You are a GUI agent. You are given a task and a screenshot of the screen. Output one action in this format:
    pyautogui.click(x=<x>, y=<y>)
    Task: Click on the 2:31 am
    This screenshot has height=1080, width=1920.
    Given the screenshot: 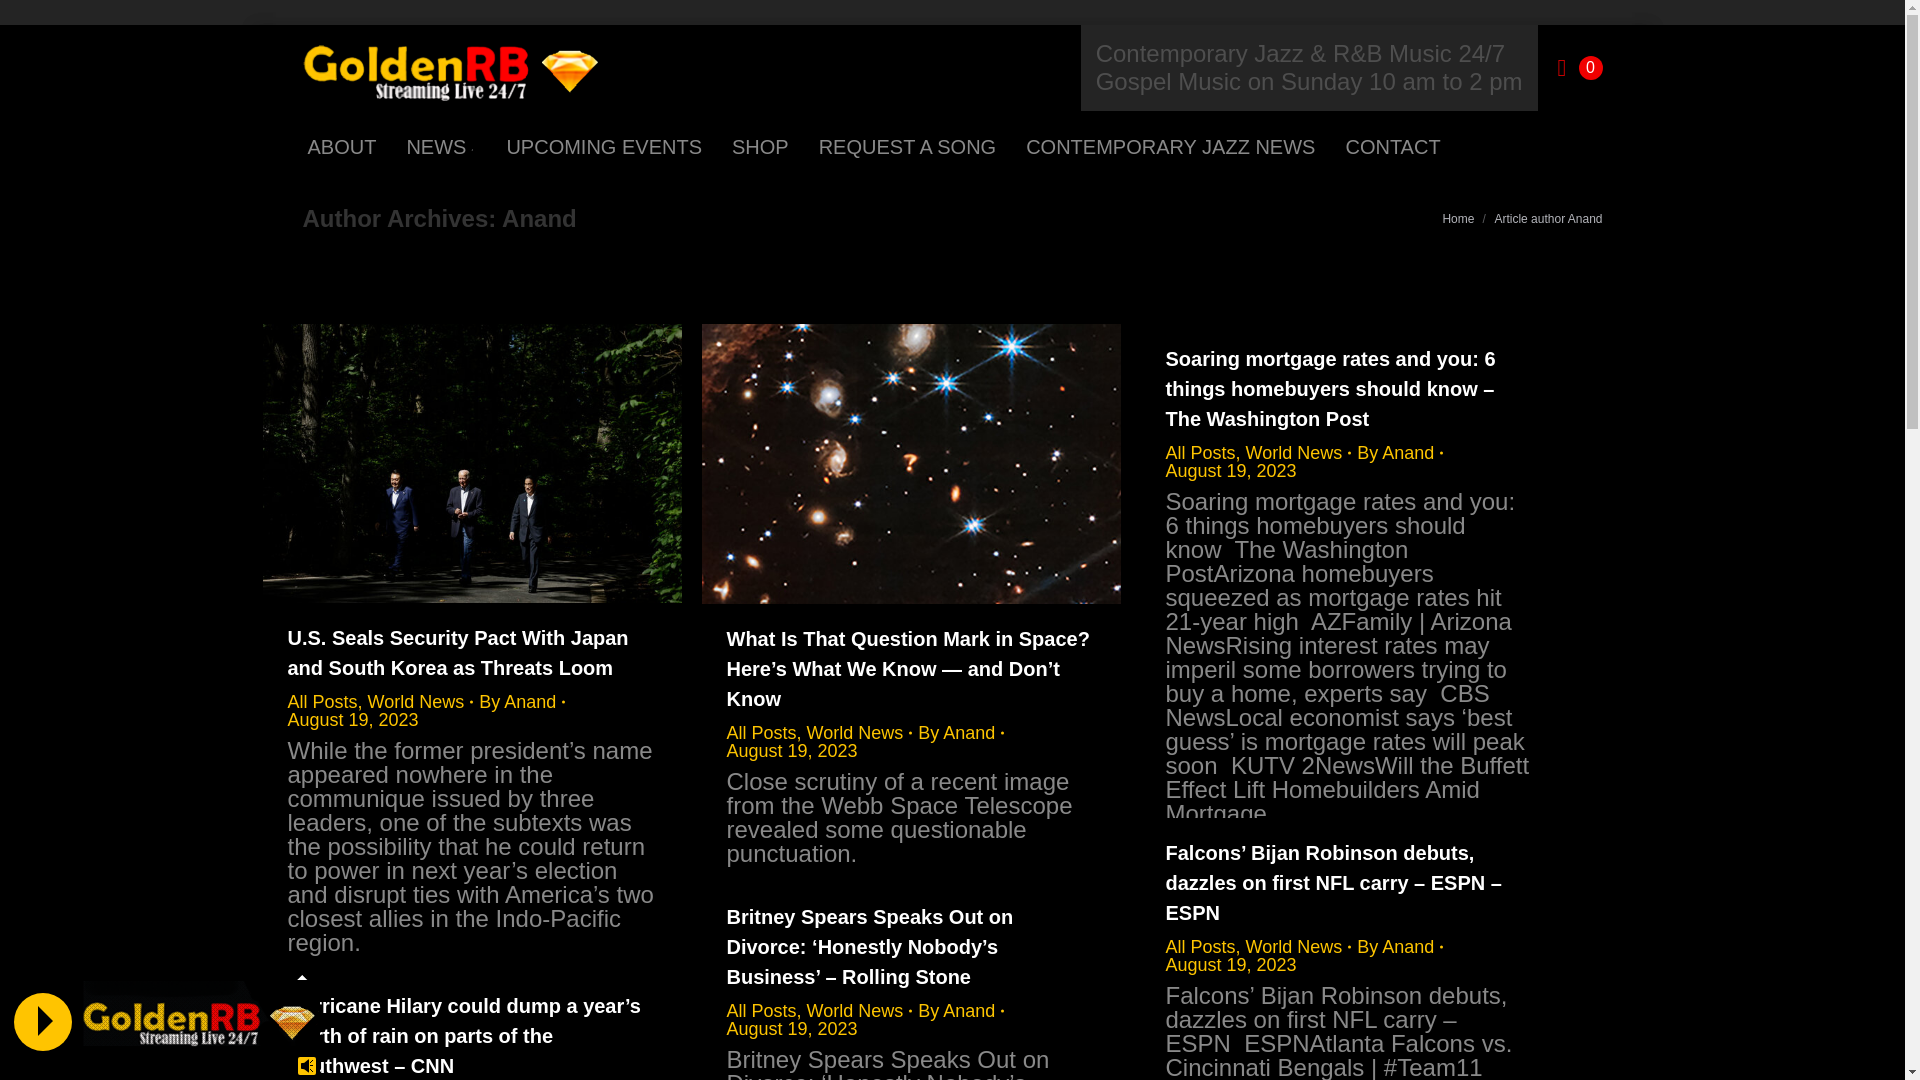 What is the action you would take?
    pyautogui.click(x=1231, y=470)
    